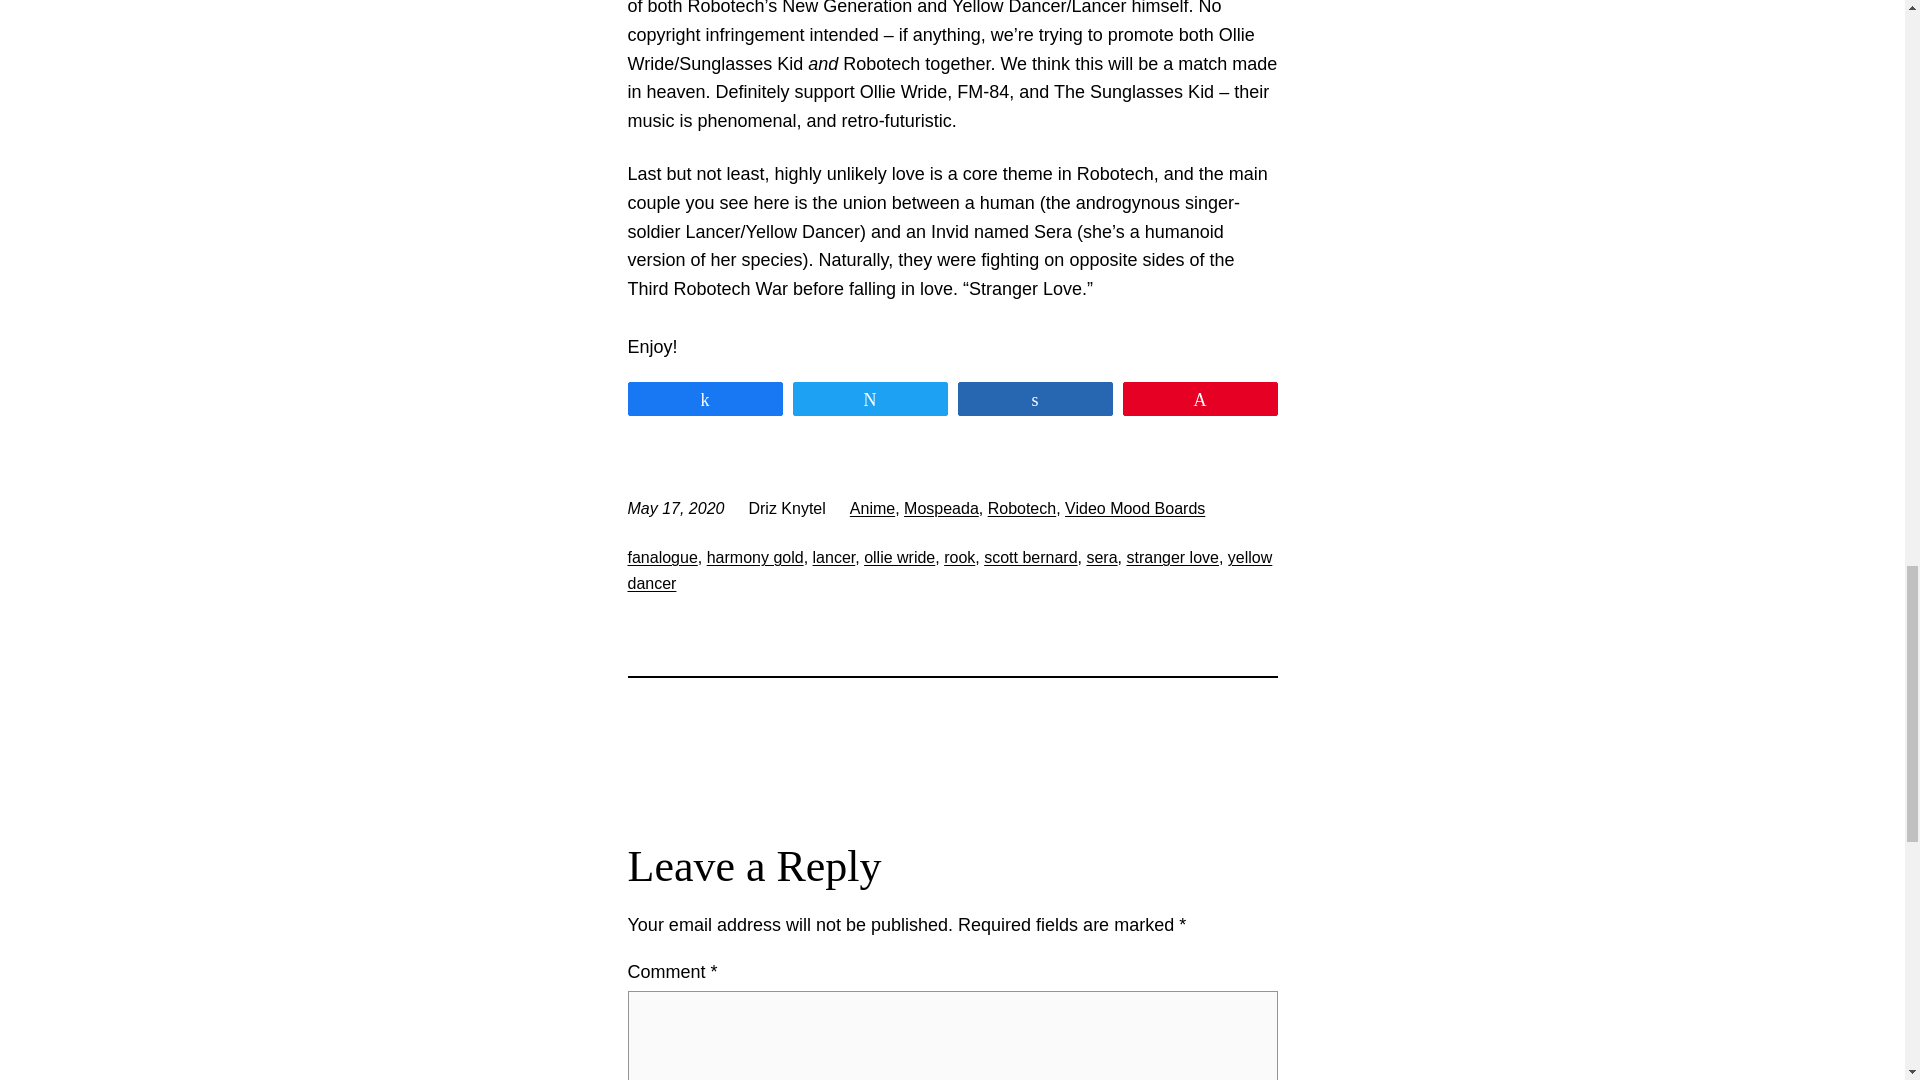  I want to click on harmony gold, so click(755, 556).